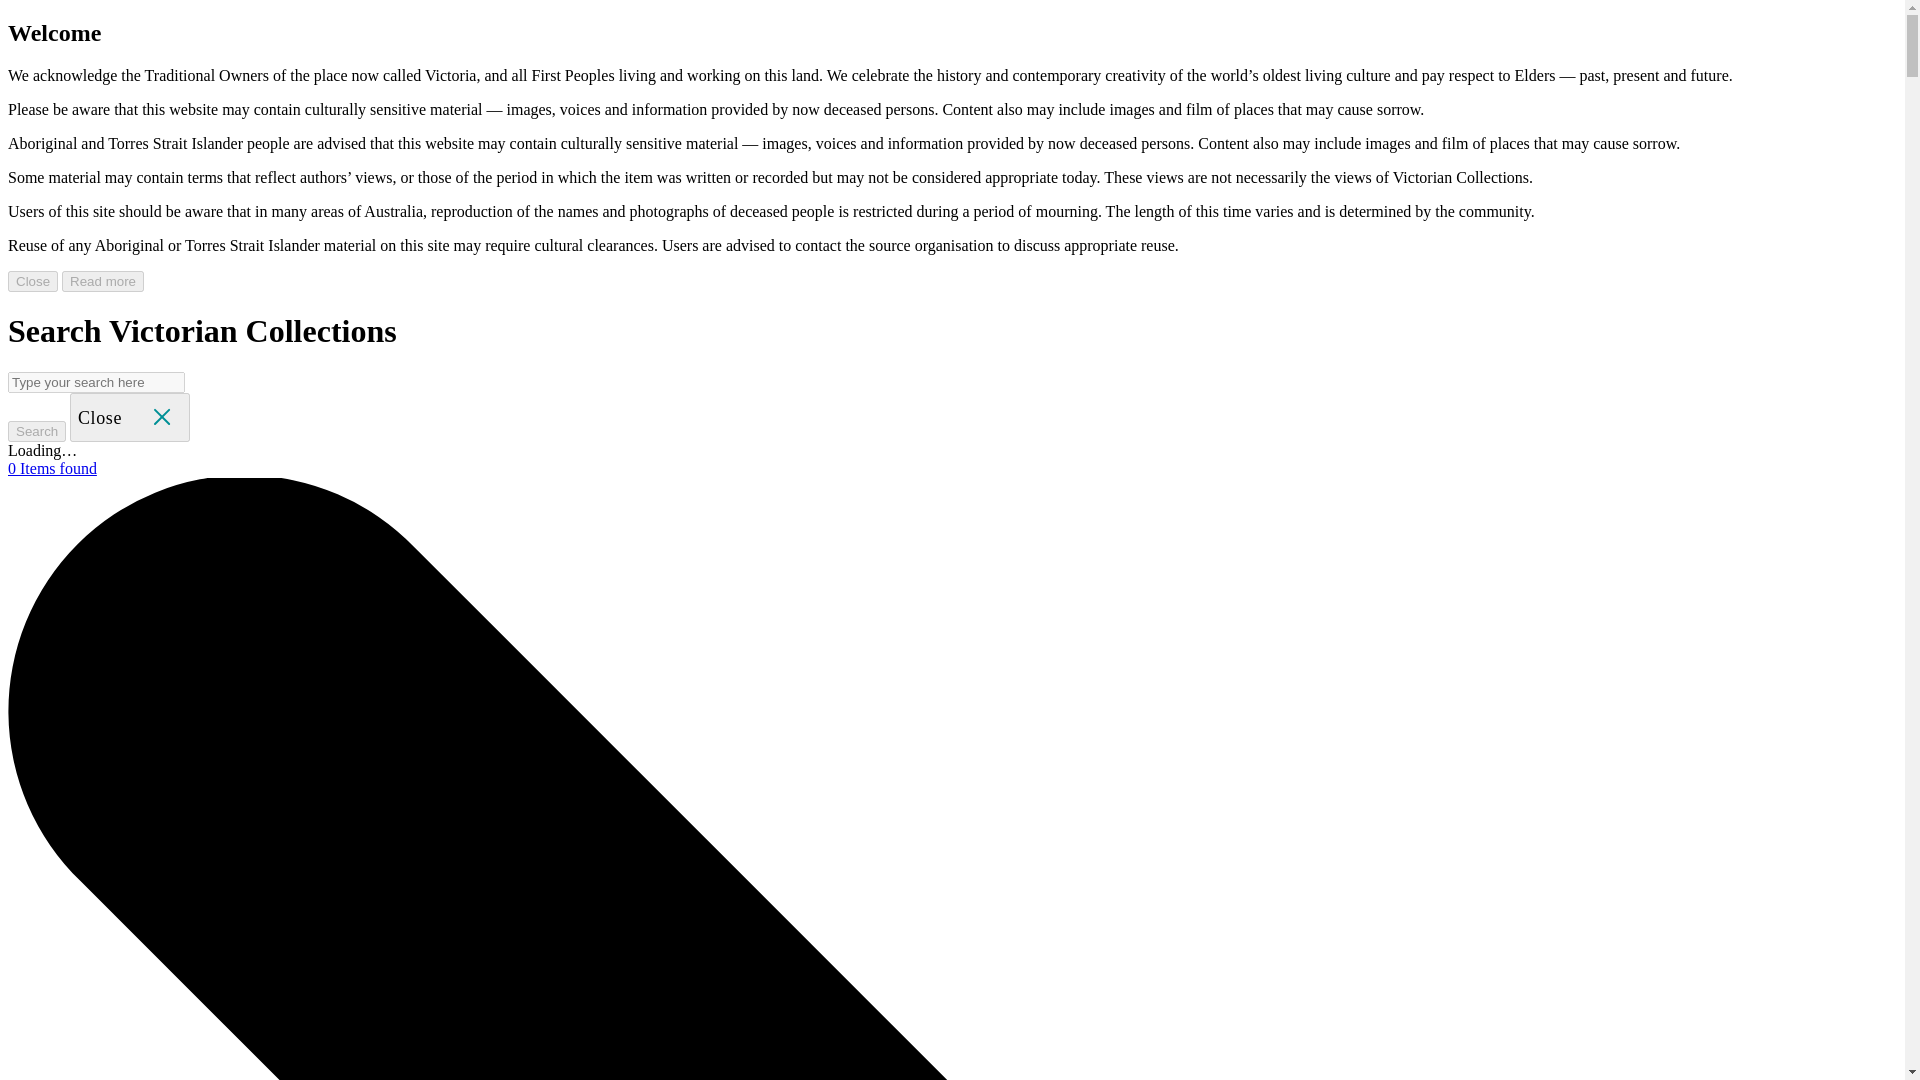  What do you see at coordinates (32, 281) in the screenshot?
I see `Close` at bounding box center [32, 281].